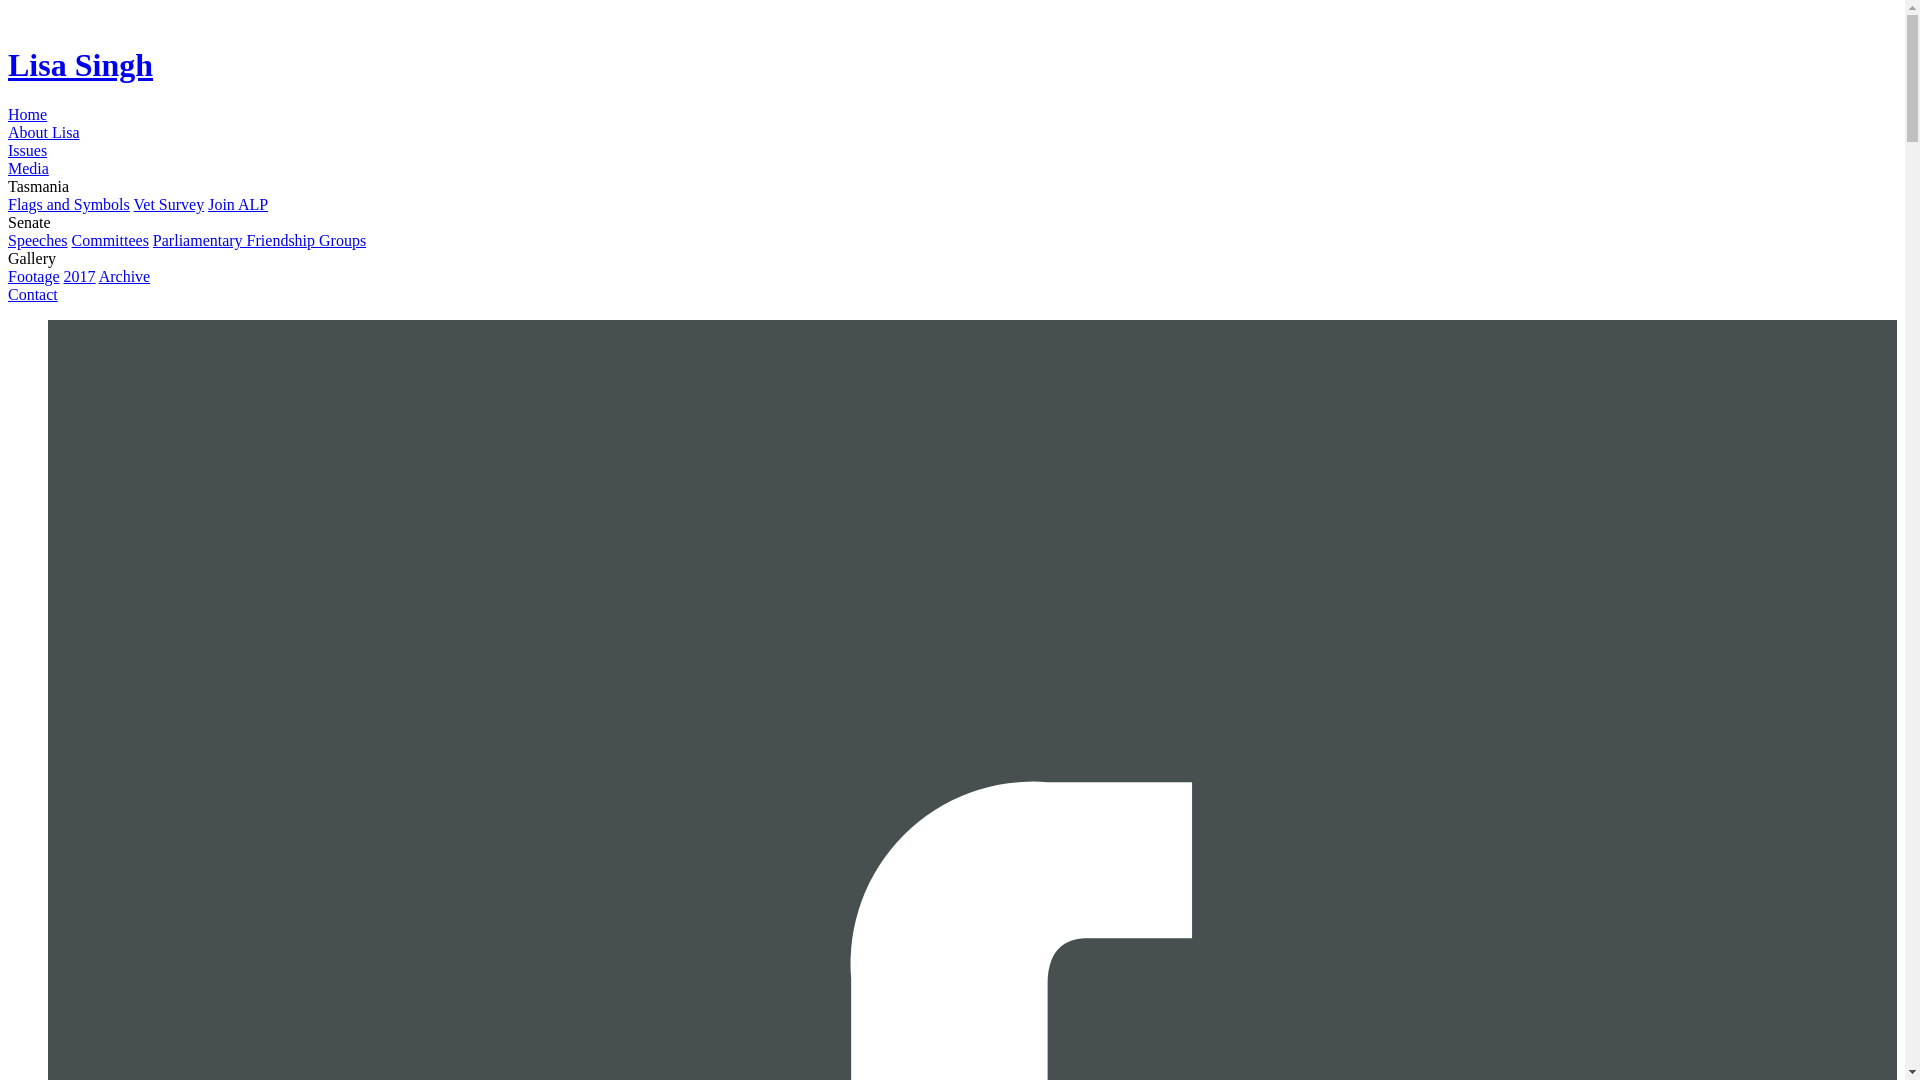 The height and width of the screenshot is (1080, 1920). What do you see at coordinates (68, 204) in the screenshot?
I see `Flags and Symbols` at bounding box center [68, 204].